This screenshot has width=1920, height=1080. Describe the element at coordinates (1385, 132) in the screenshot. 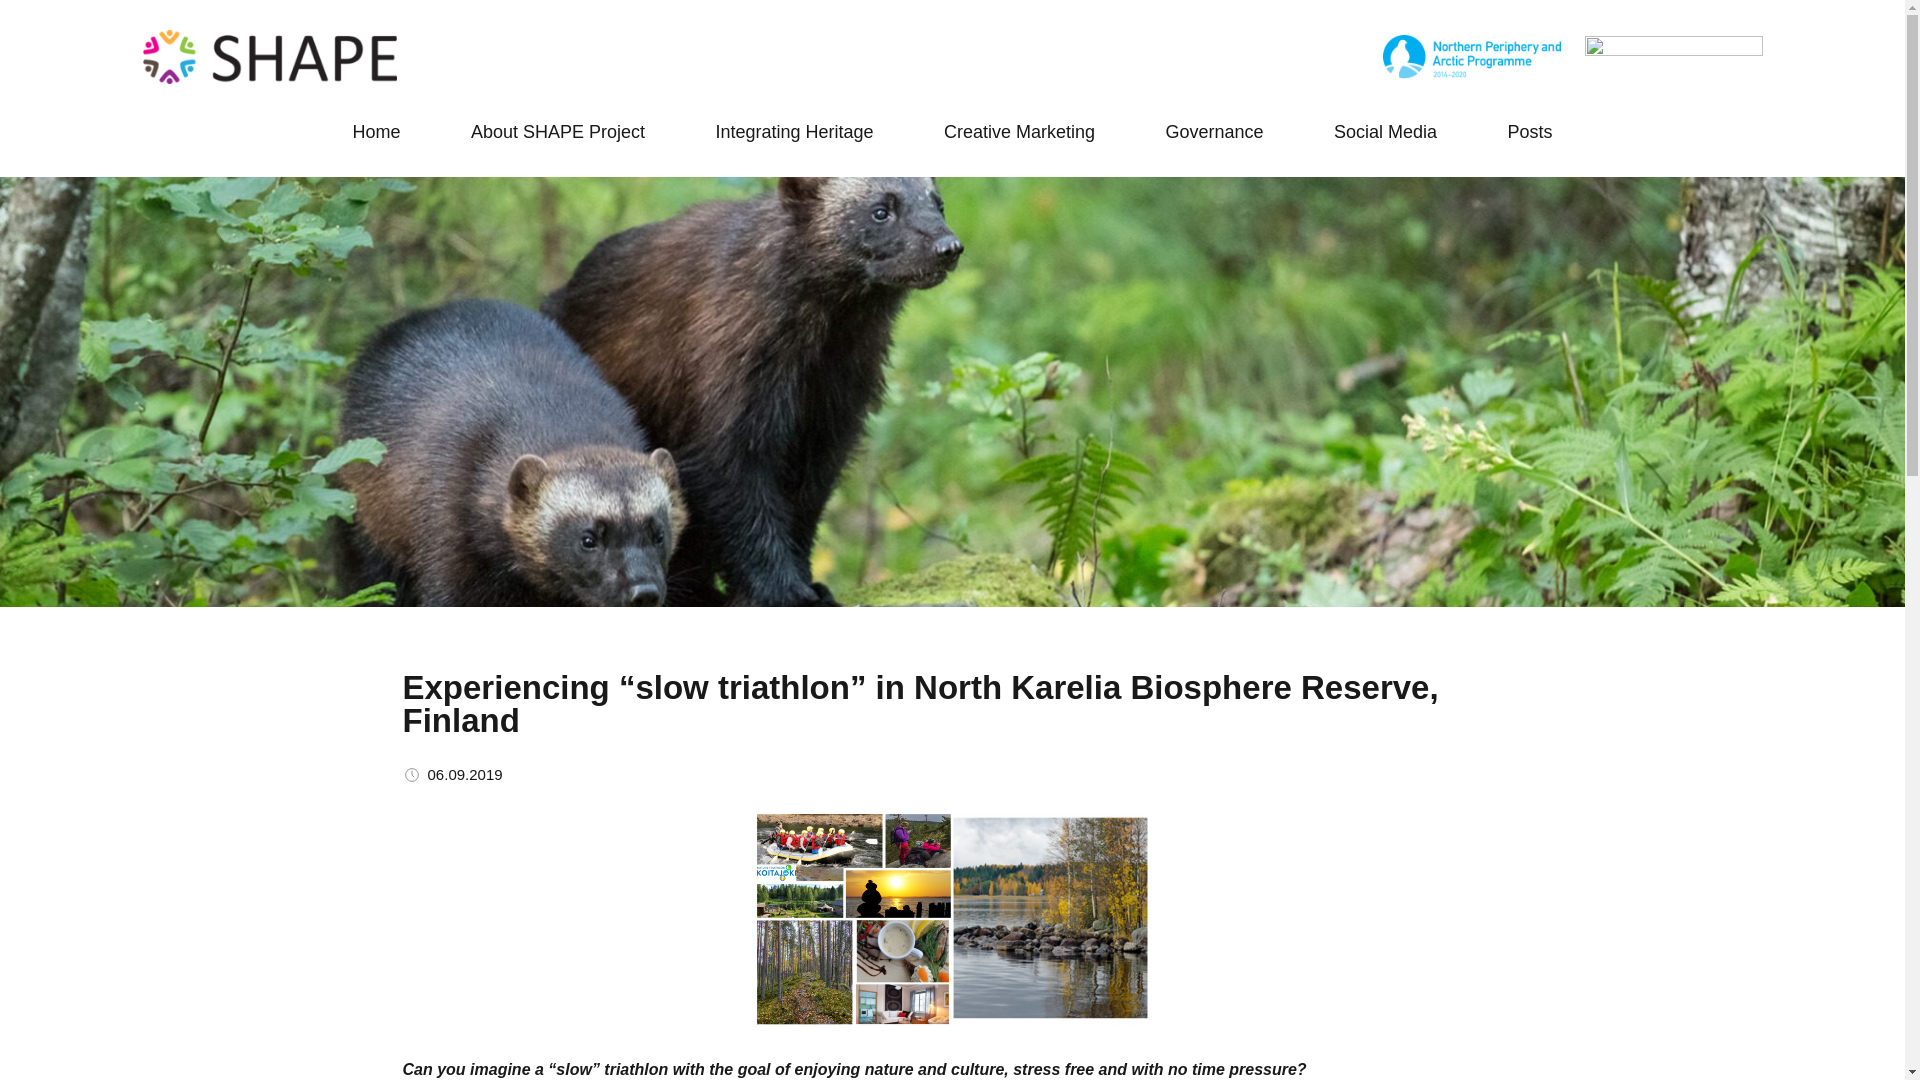

I see `Social Media` at that location.